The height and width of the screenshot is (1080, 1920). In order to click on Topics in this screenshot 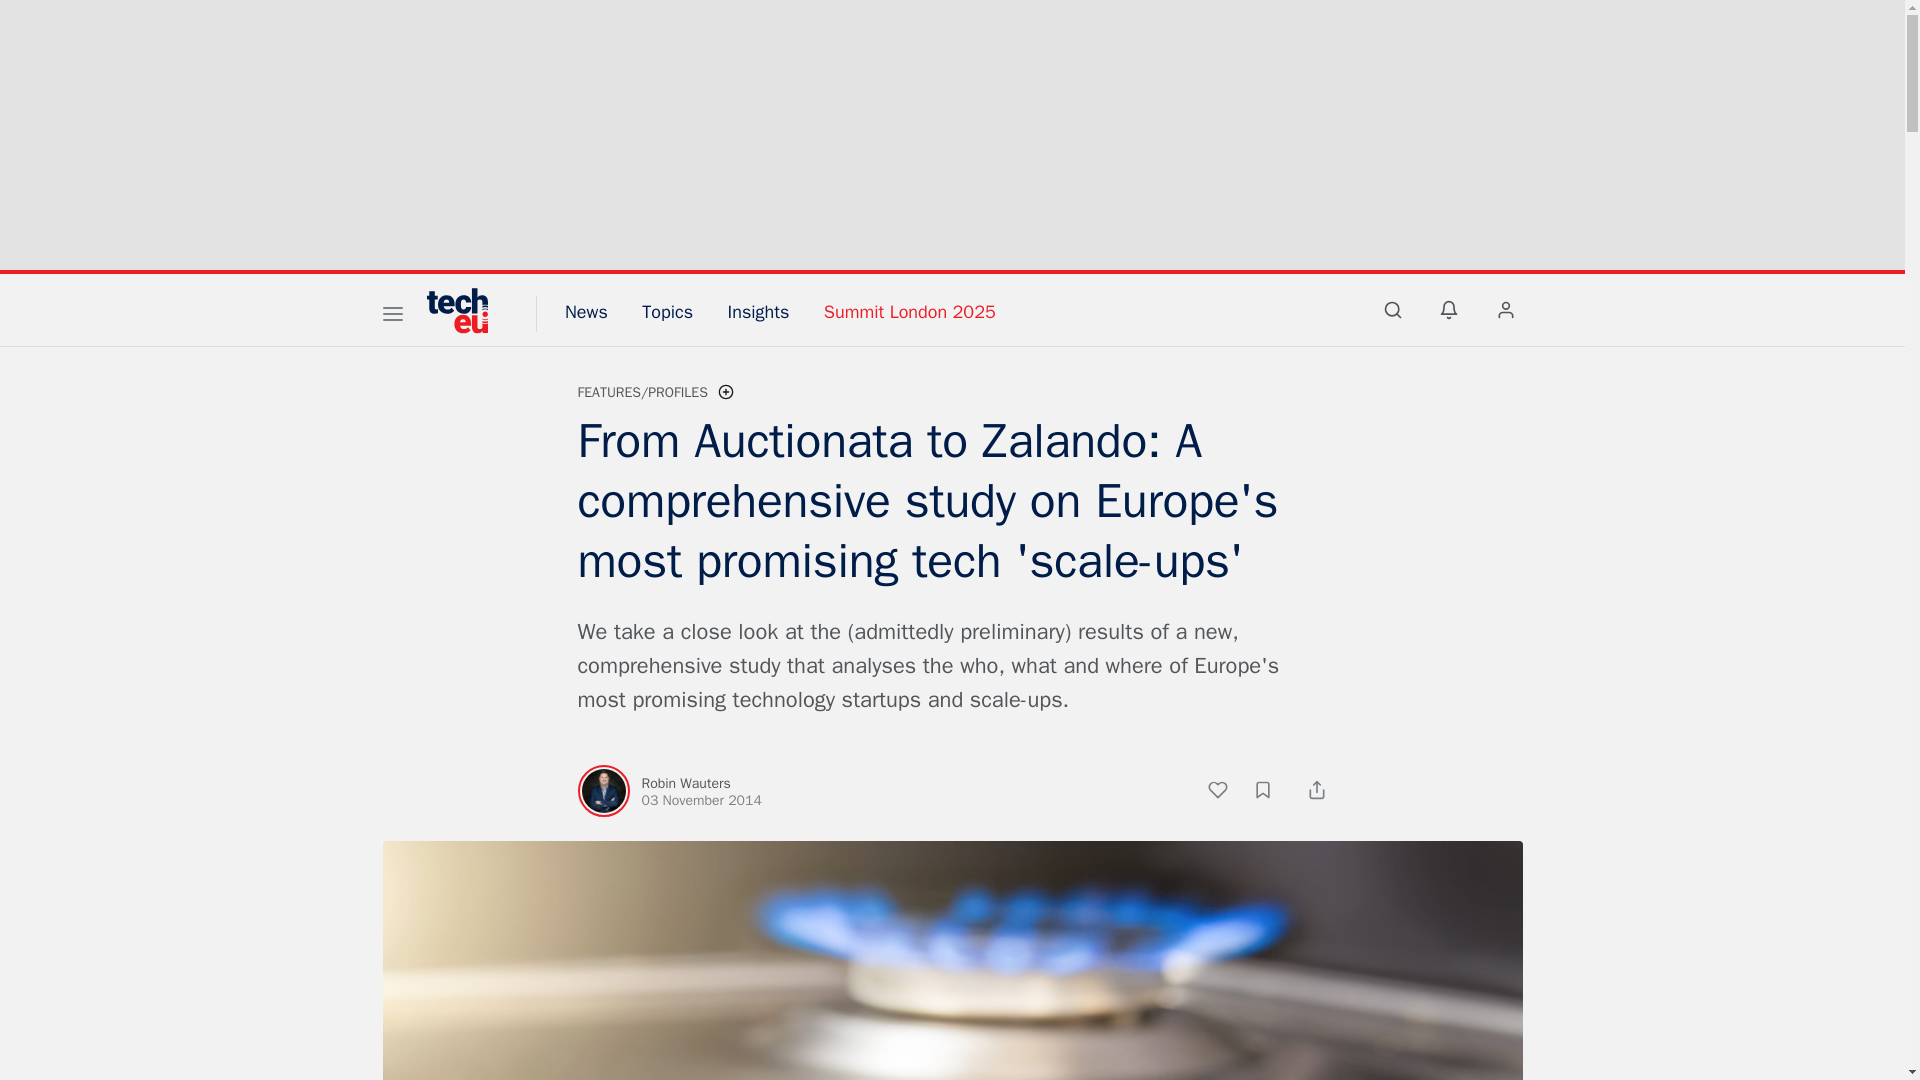, I will do `click(667, 312)`.